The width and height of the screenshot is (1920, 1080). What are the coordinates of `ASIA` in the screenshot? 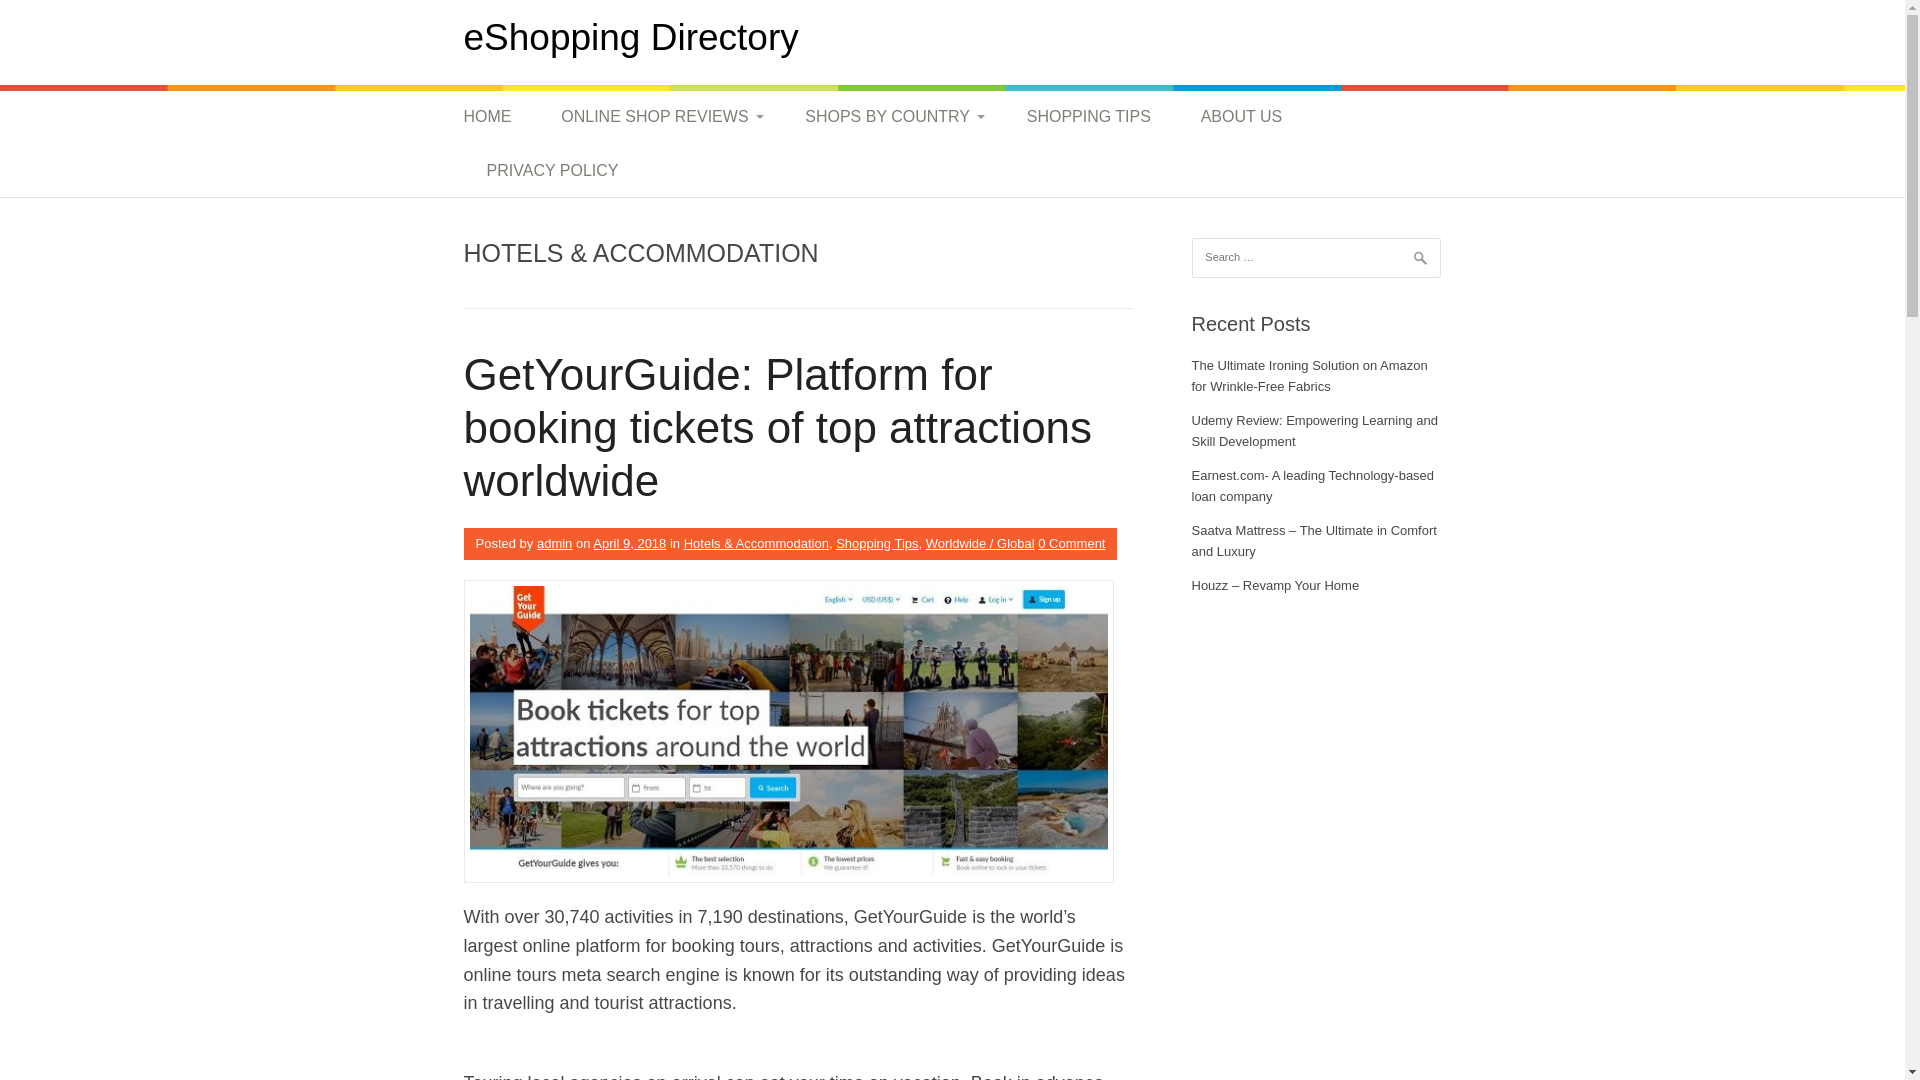 It's located at (883, 214).